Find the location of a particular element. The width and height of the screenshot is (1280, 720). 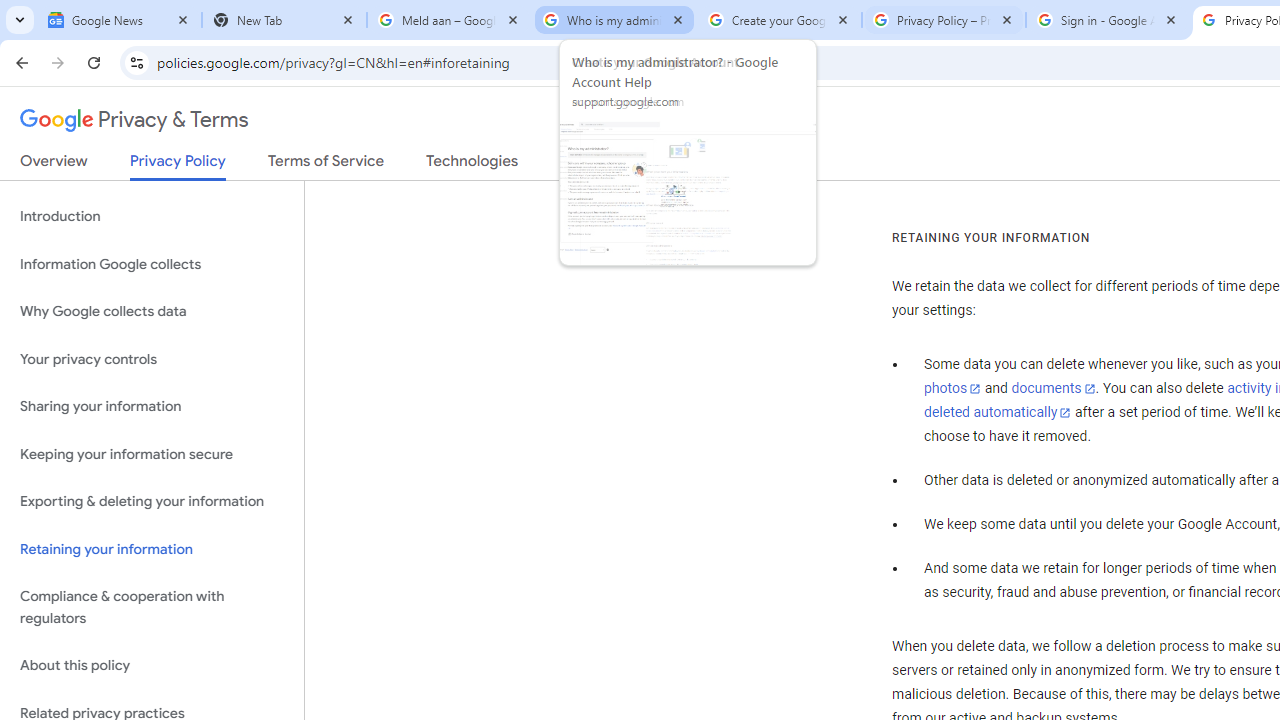

documents is located at coordinates (1053, 389).